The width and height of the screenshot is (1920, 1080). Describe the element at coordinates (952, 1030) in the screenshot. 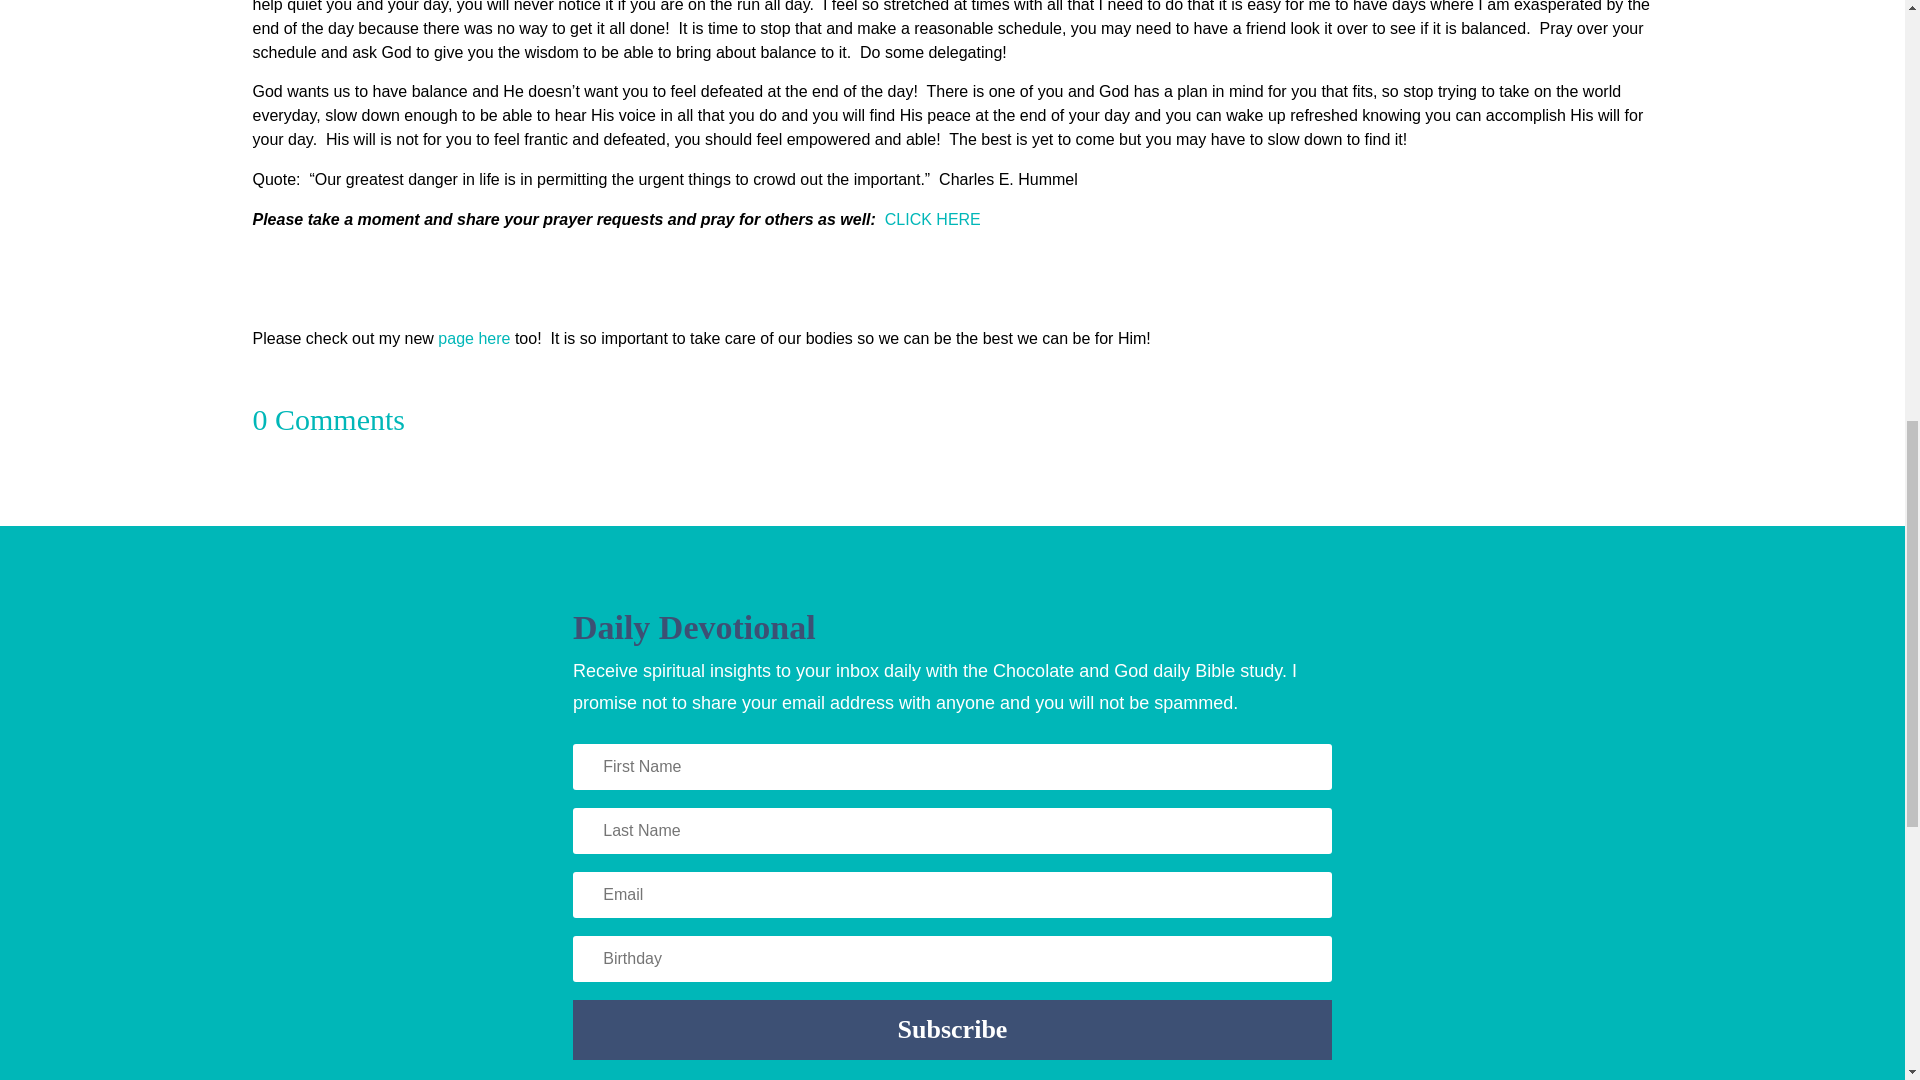

I see `Subscribe` at that location.